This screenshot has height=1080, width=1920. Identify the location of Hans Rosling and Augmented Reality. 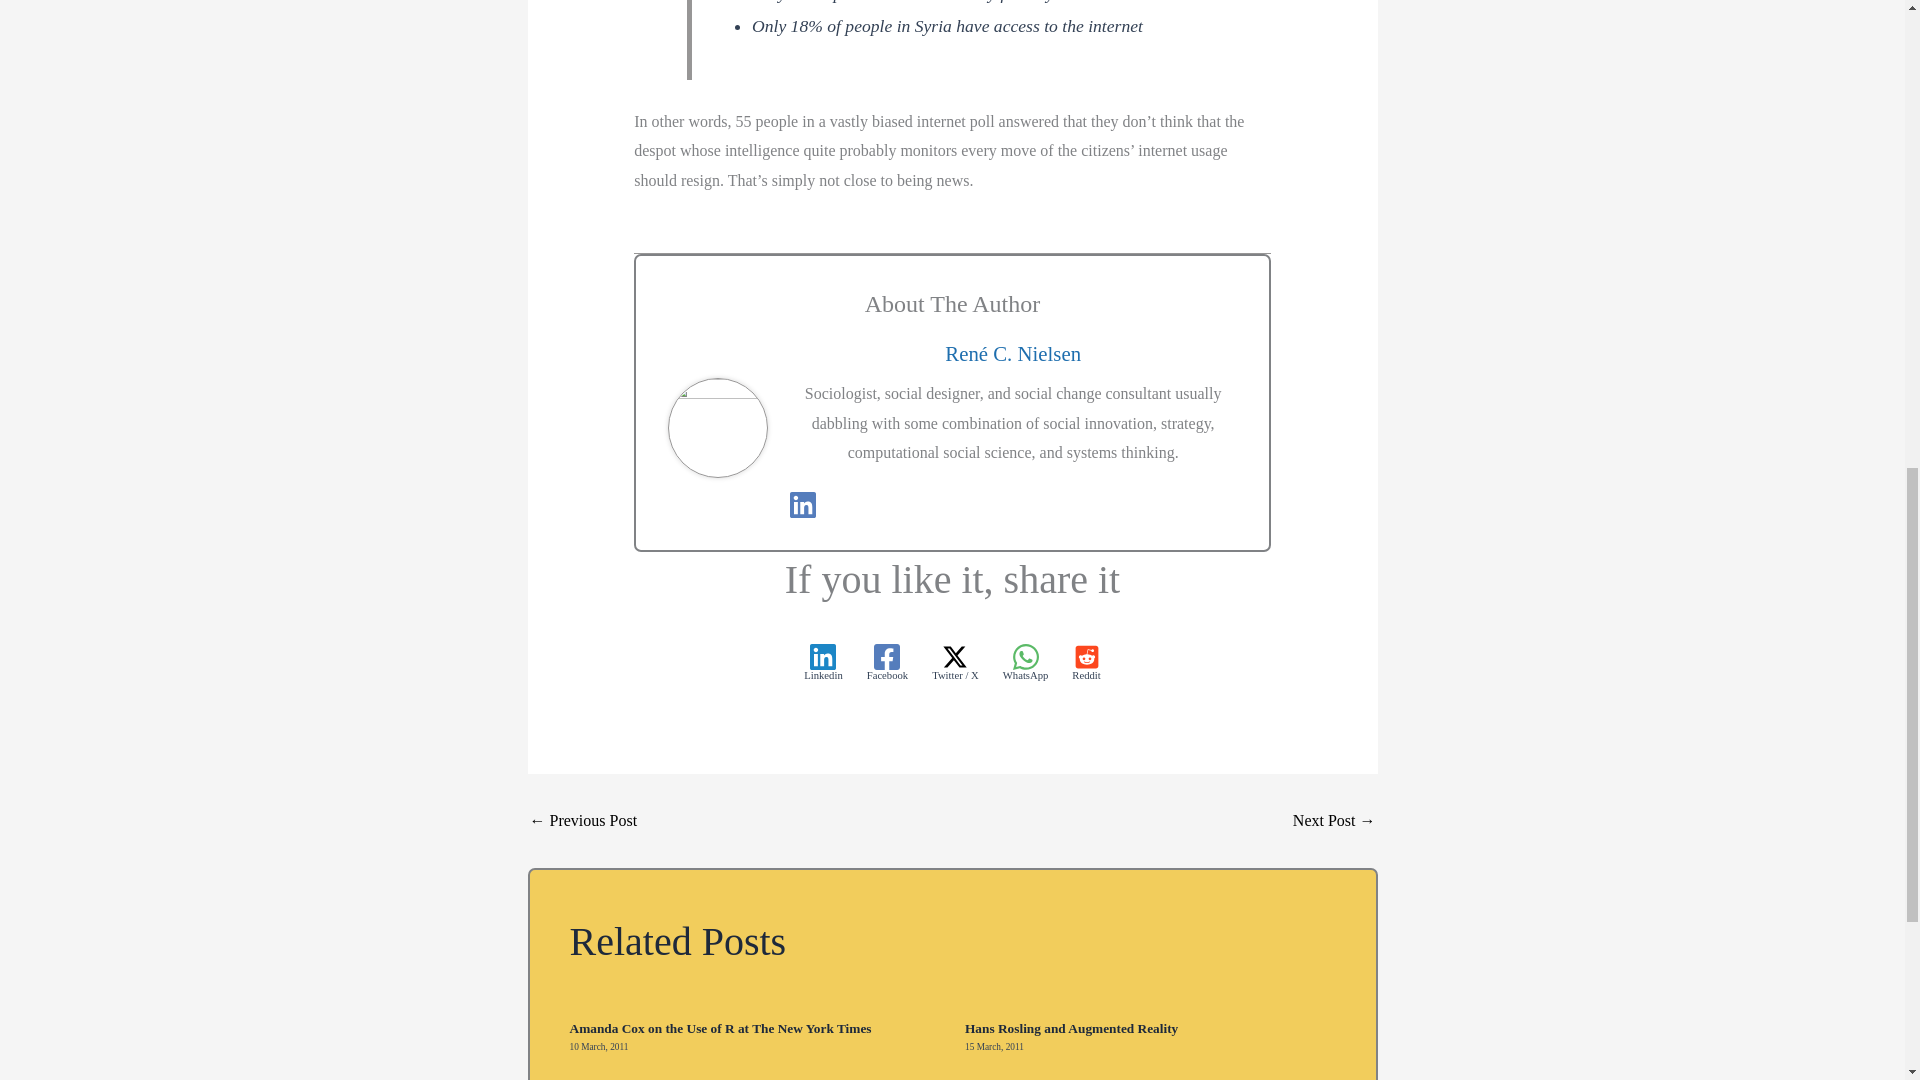
(1072, 1028).